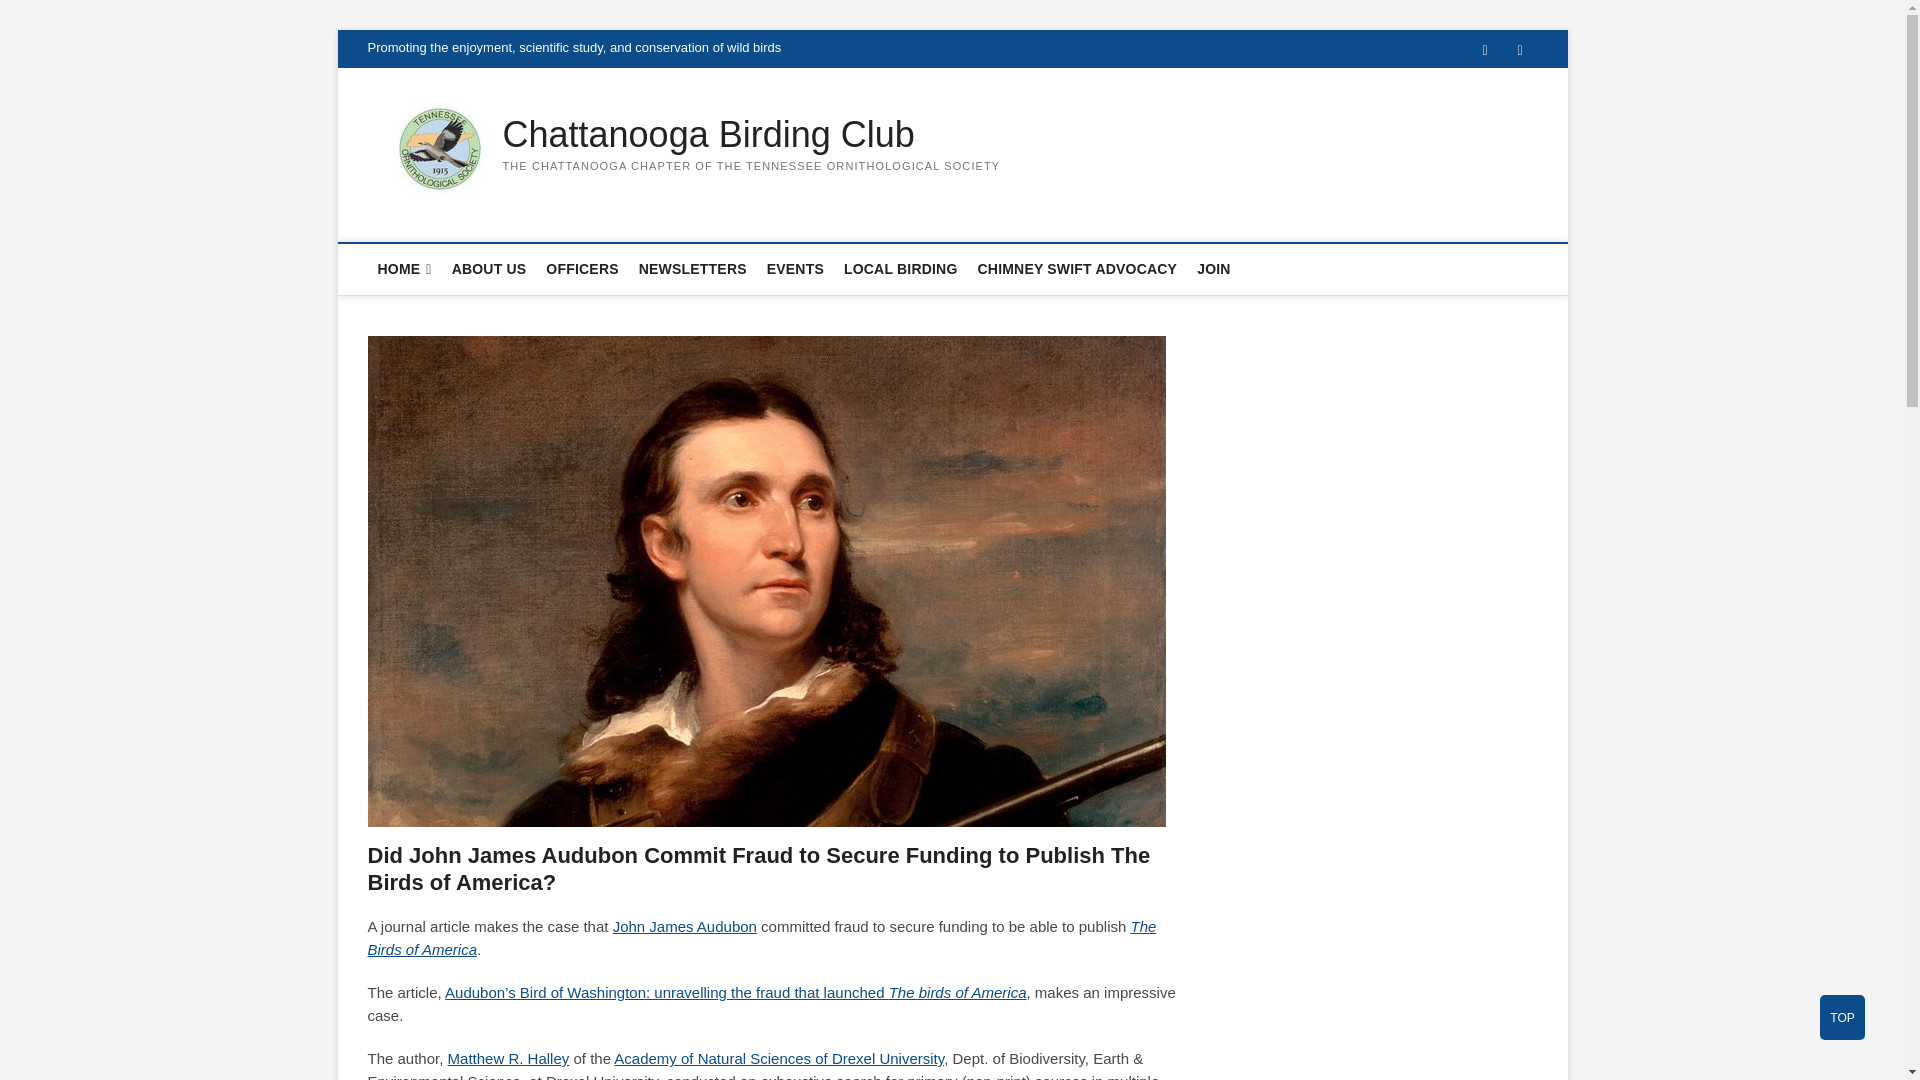  Describe the element at coordinates (1842, 1017) in the screenshot. I see `TOP` at that location.